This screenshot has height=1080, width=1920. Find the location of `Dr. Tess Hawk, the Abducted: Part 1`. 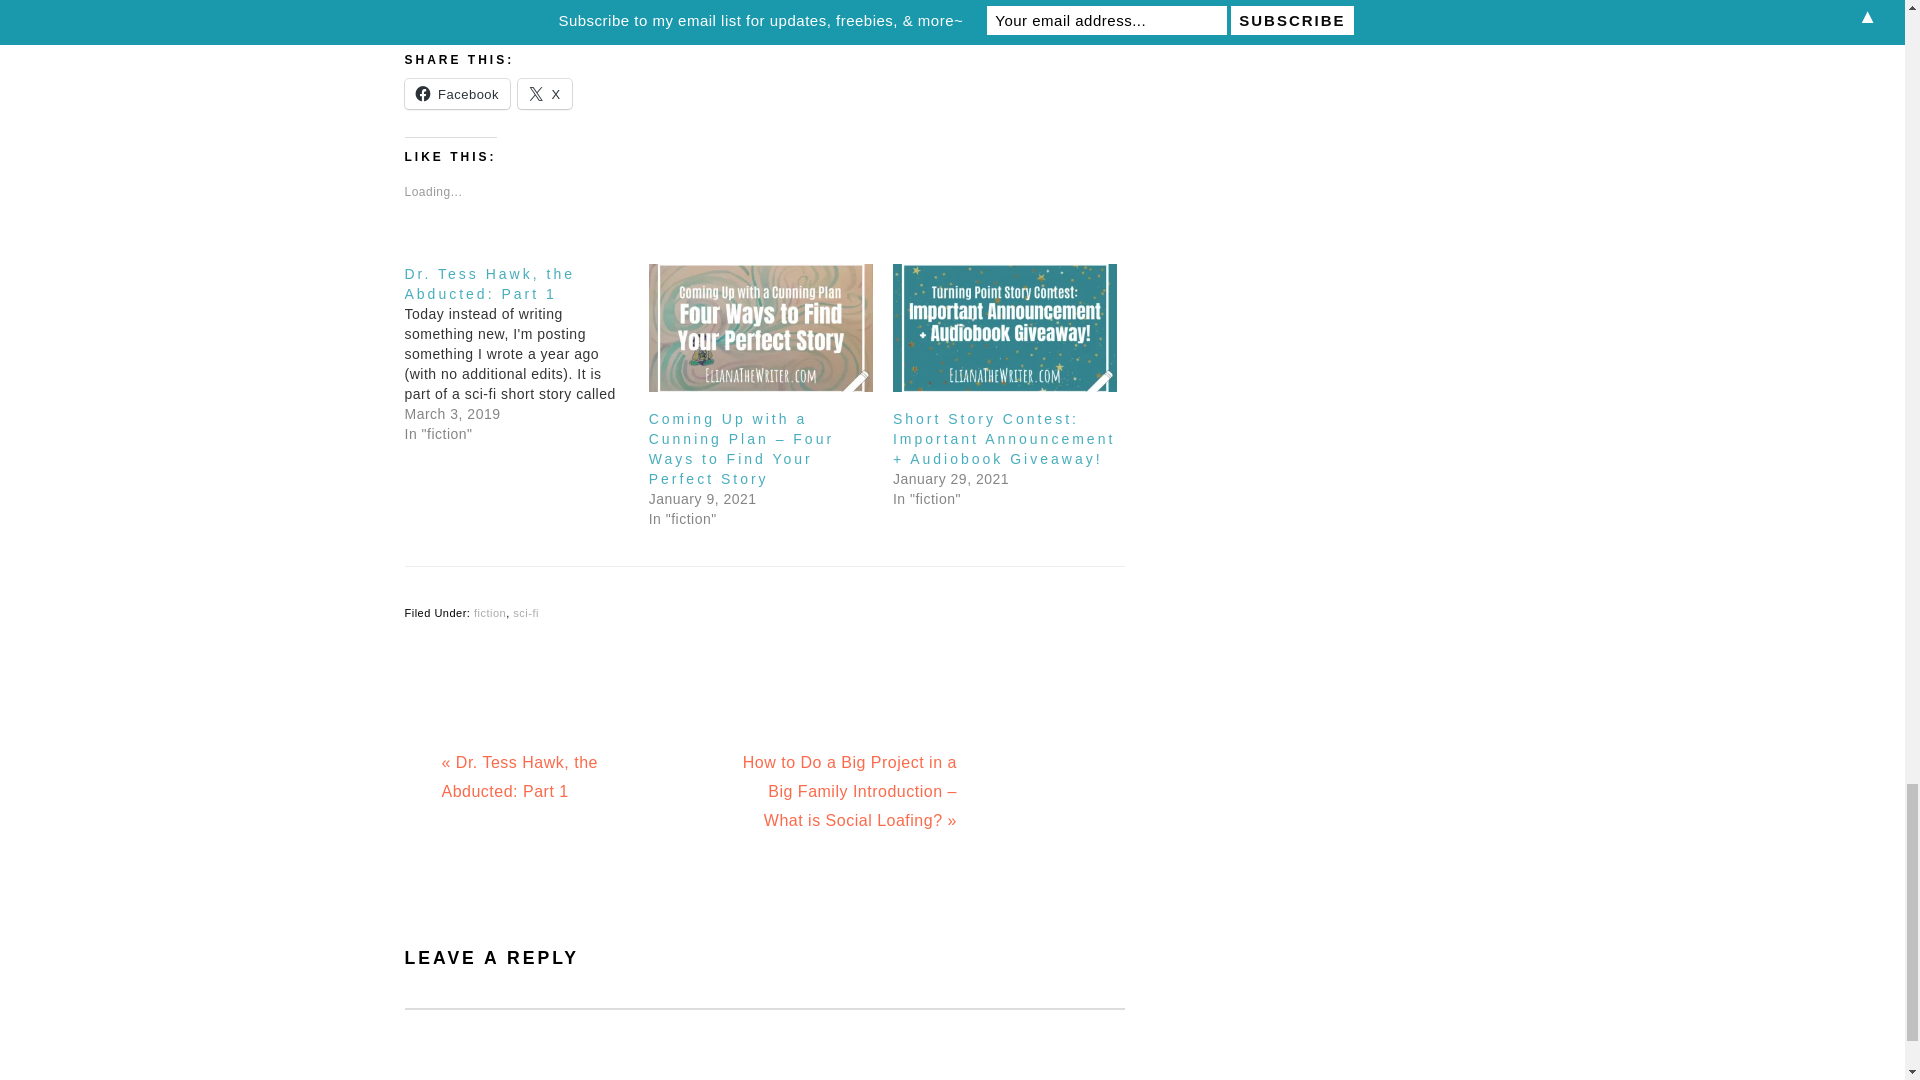

Dr. Tess Hawk, the Abducted: Part 1 is located at coordinates (526, 353).